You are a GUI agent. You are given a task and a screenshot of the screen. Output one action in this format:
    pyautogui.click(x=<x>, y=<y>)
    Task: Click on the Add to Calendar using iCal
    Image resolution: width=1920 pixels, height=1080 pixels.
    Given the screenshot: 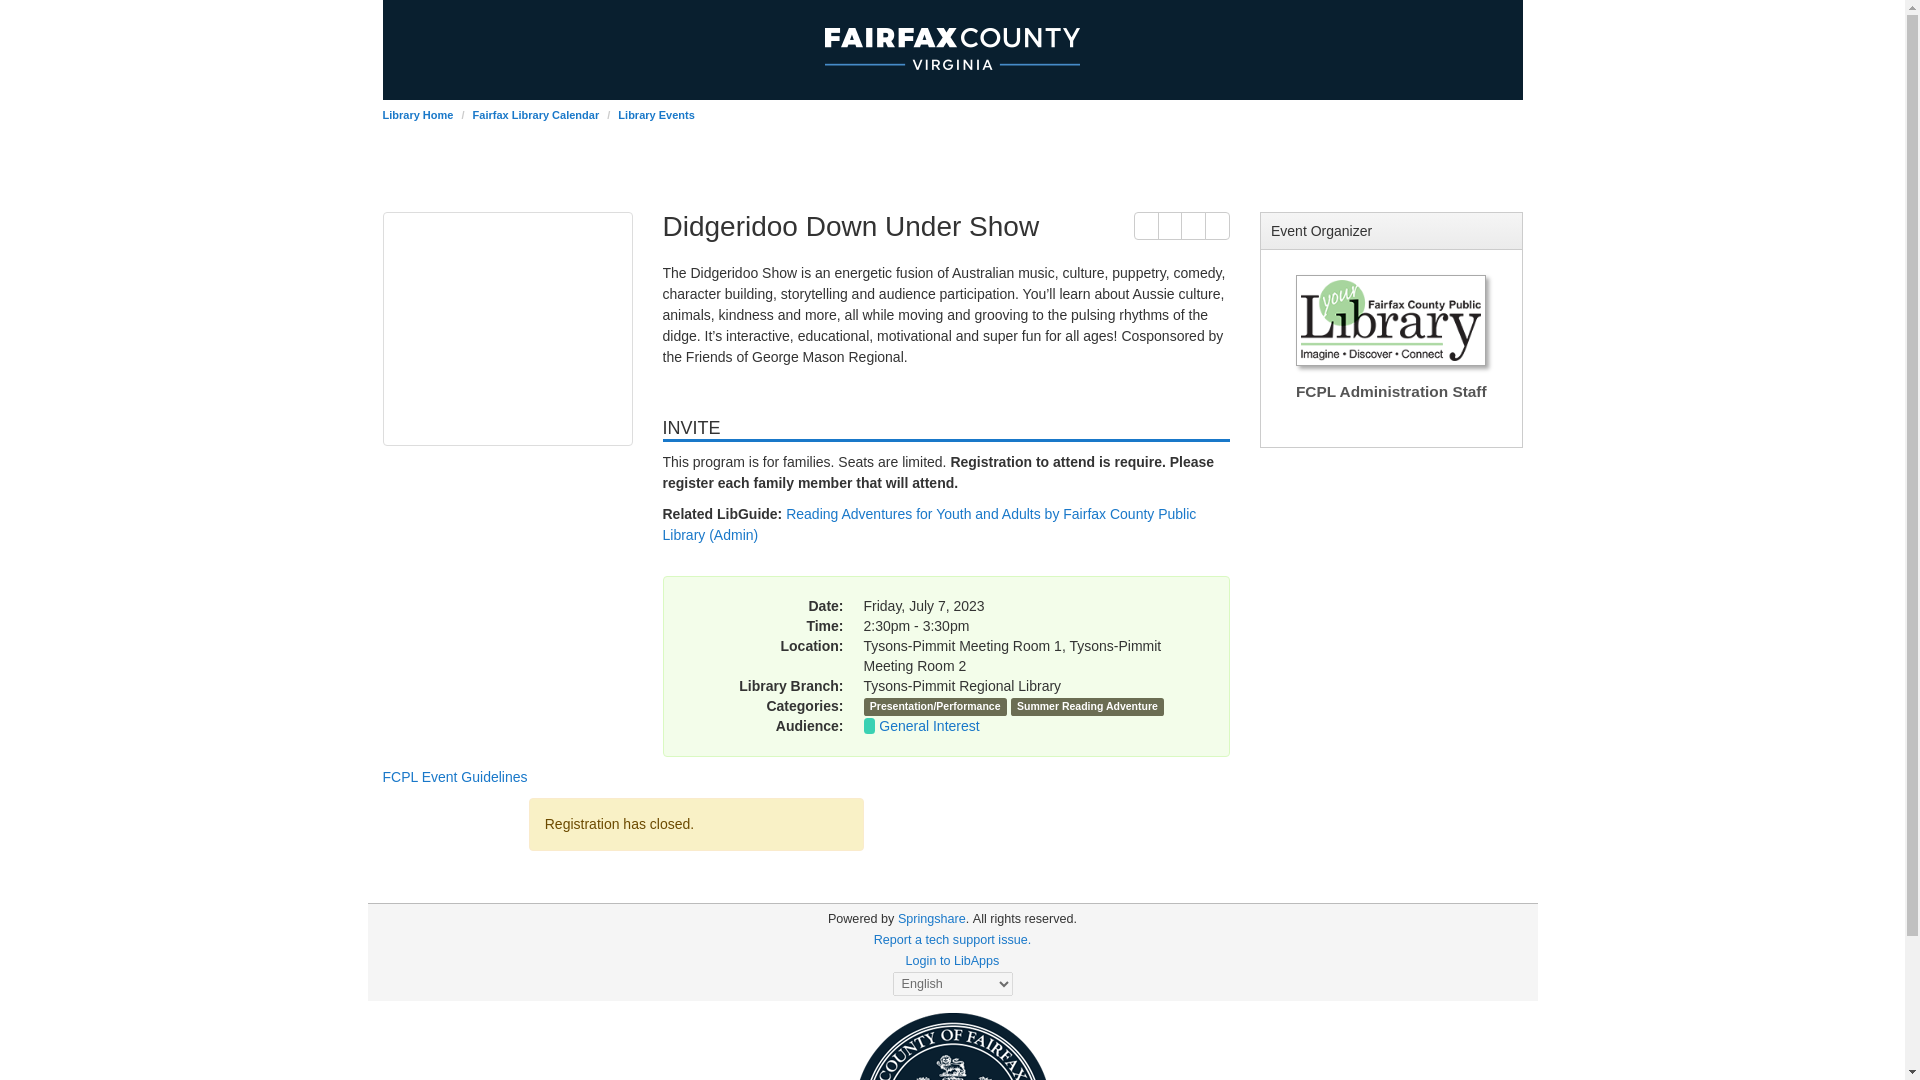 What is the action you would take?
    pyautogui.click(x=1170, y=225)
    